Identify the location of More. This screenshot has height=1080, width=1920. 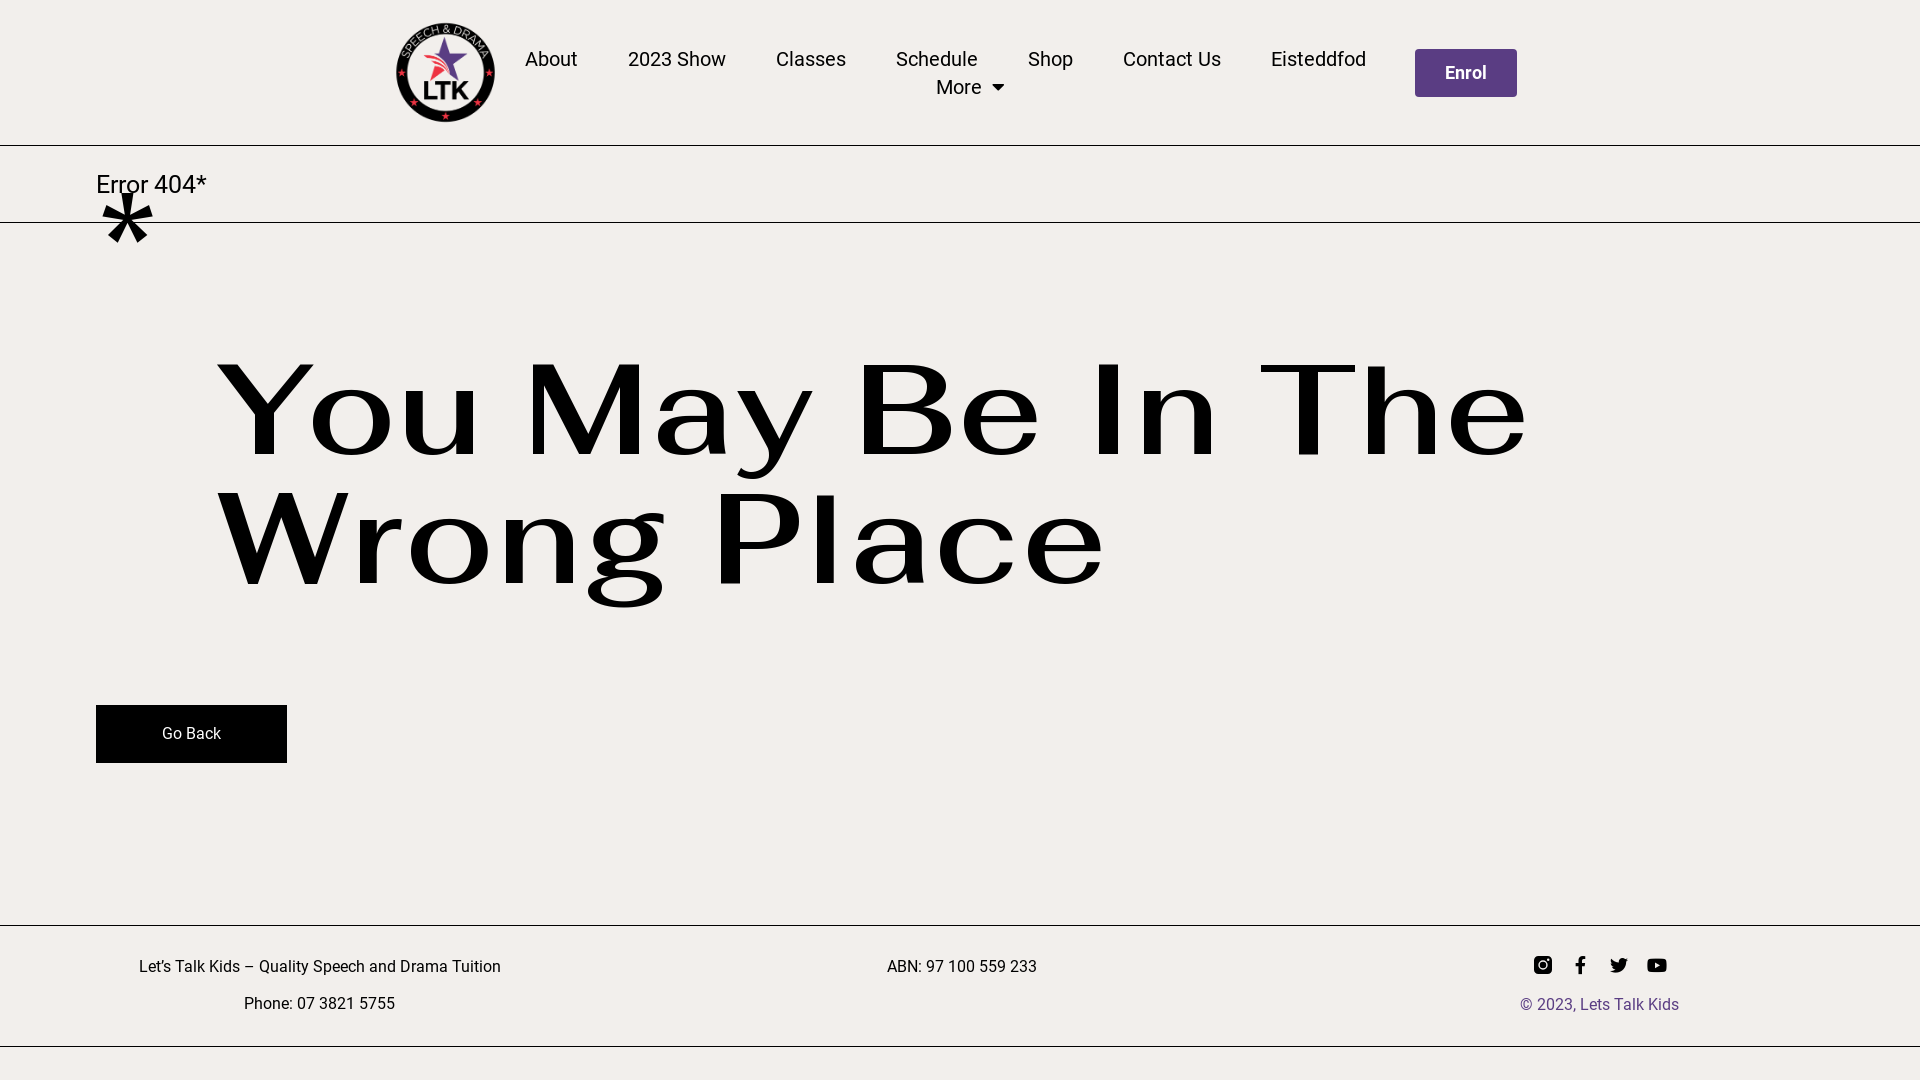
(970, 87).